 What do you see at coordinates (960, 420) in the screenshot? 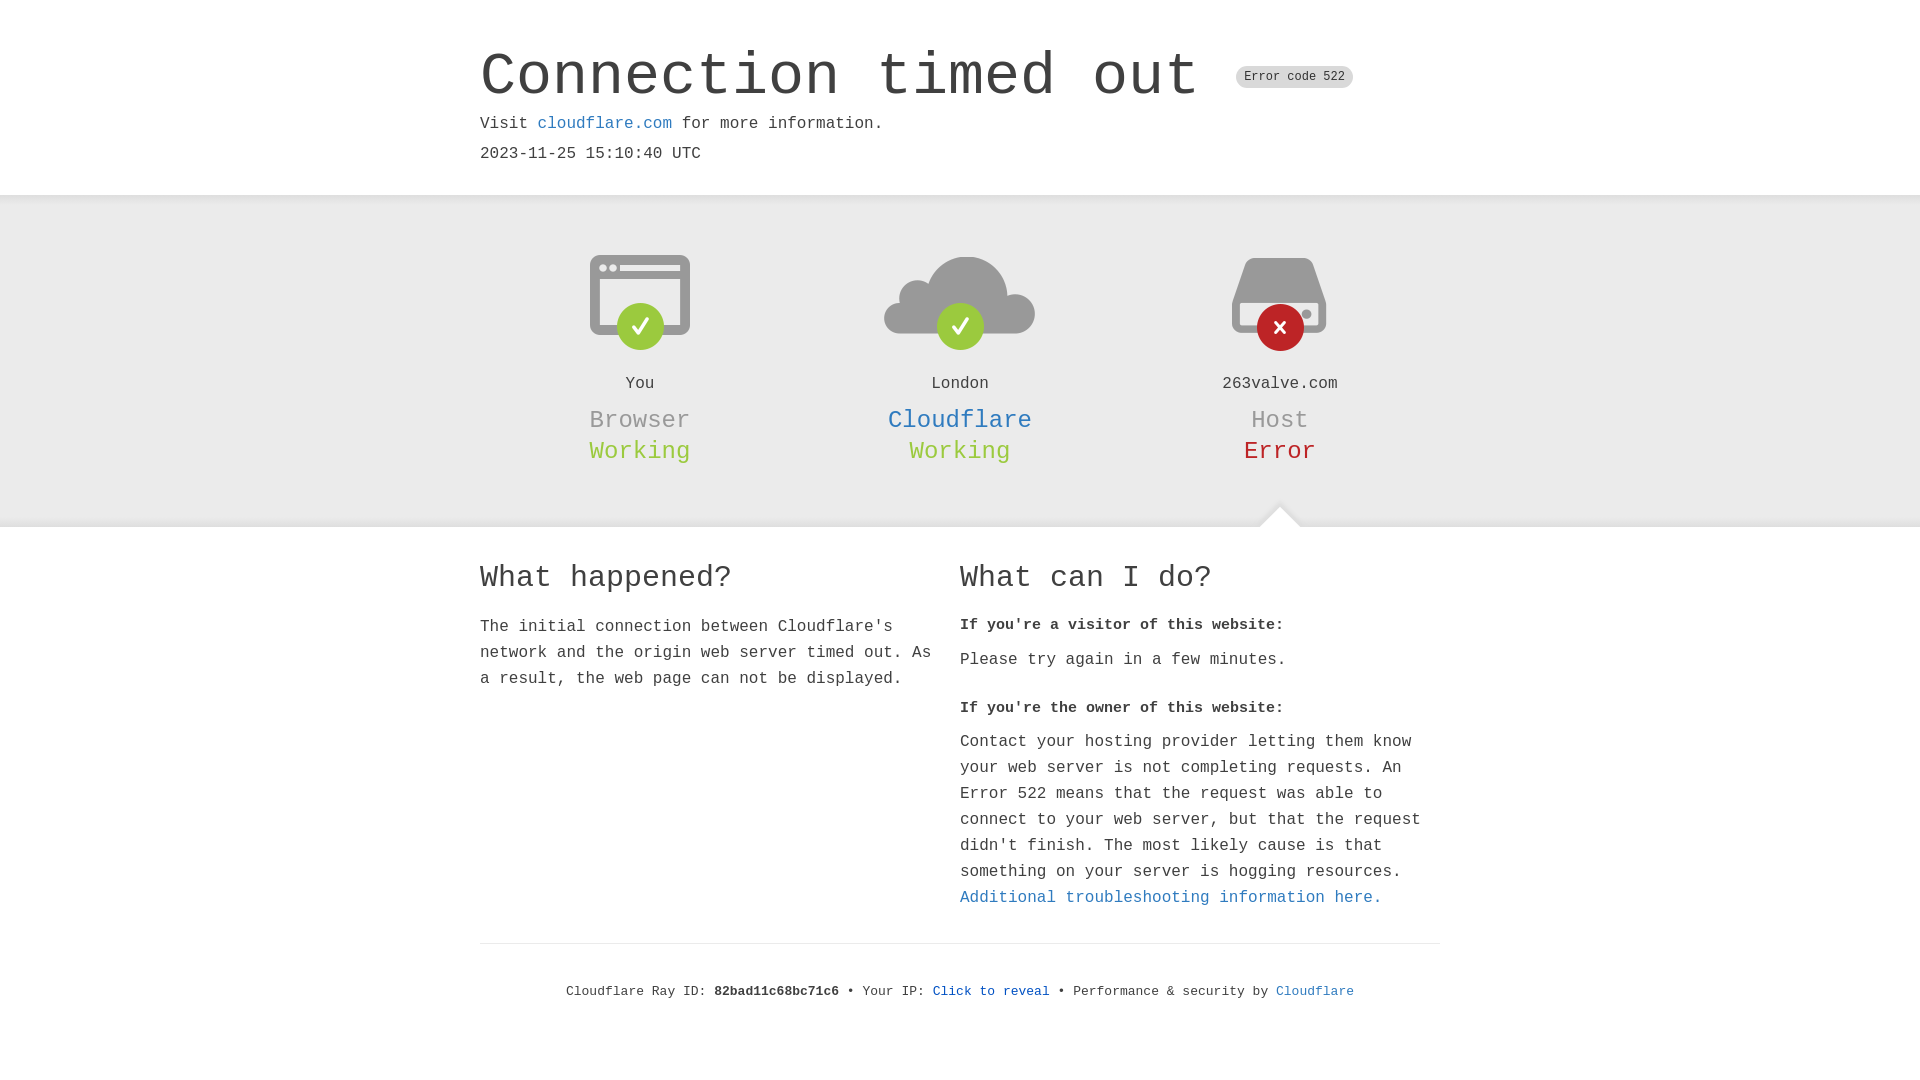
I see `Cloudflare` at bounding box center [960, 420].